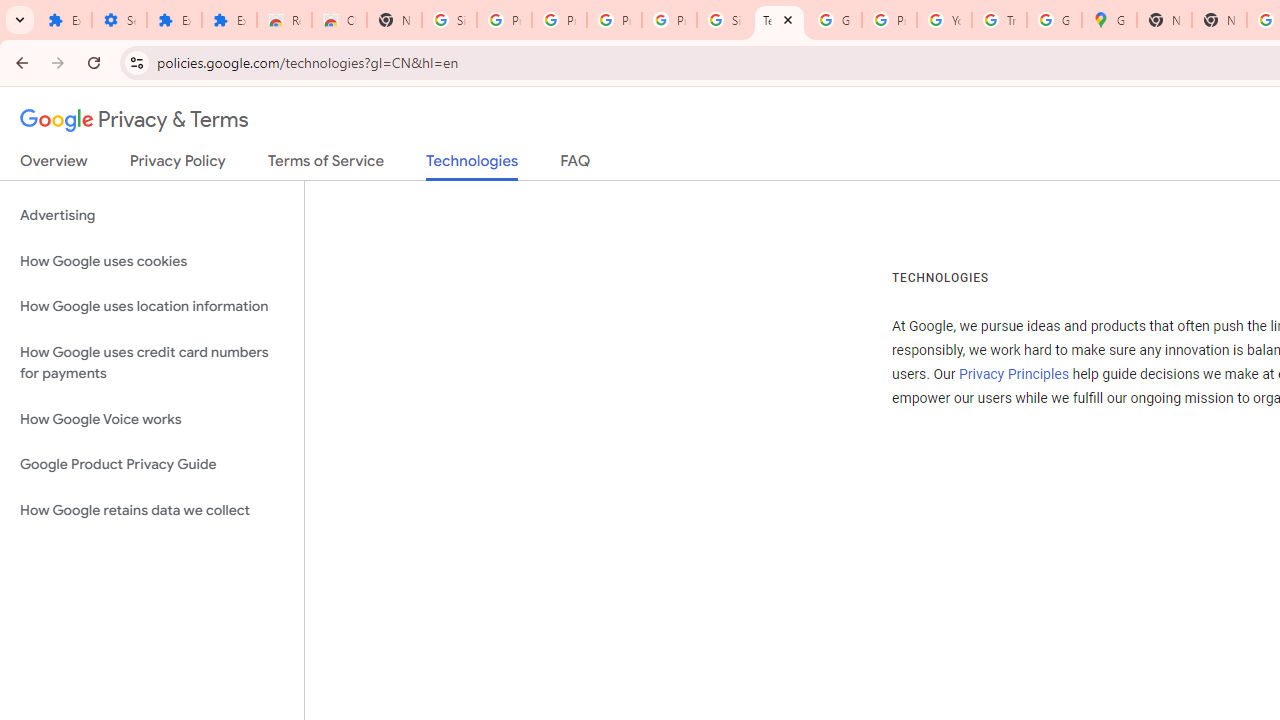 This screenshot has width=1280, height=720. I want to click on YouTube, so click(944, 20).